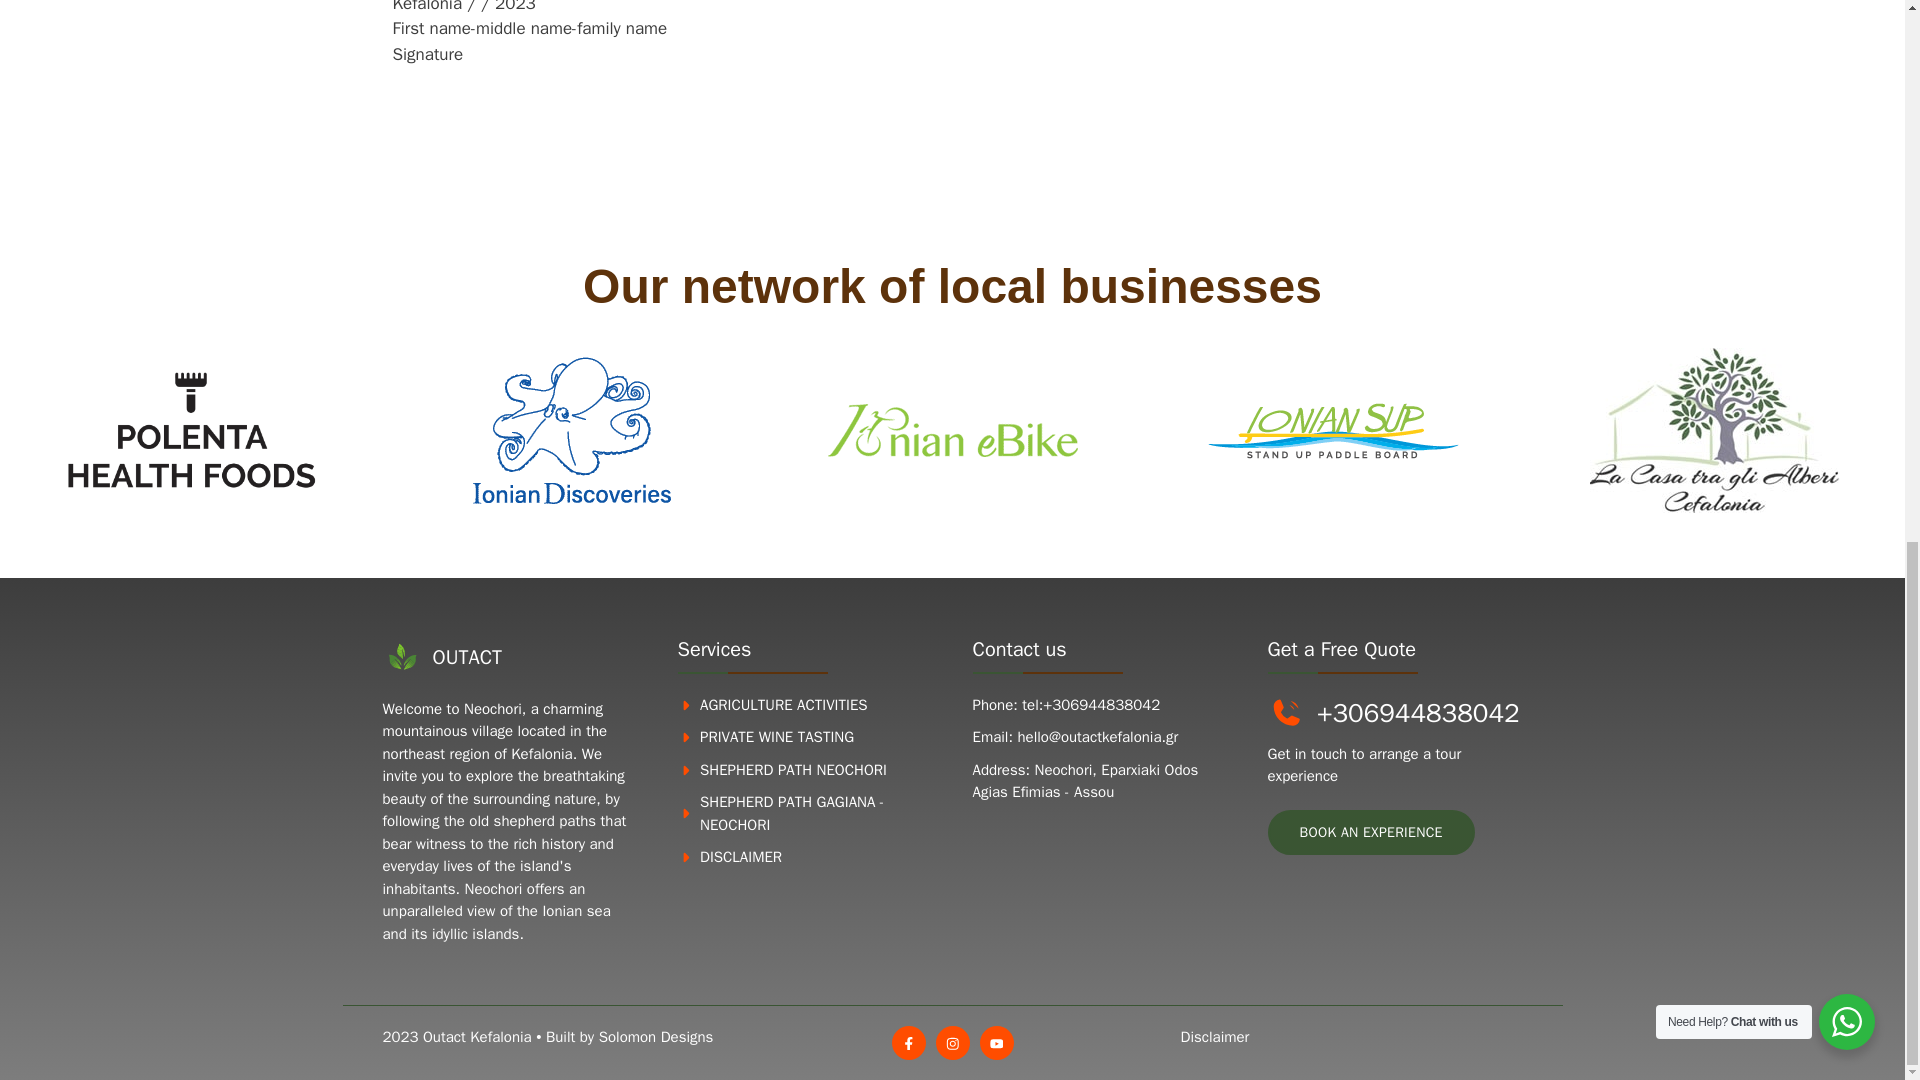 This screenshot has width=1920, height=1080. I want to click on by Solomon Designs, so click(646, 1037).